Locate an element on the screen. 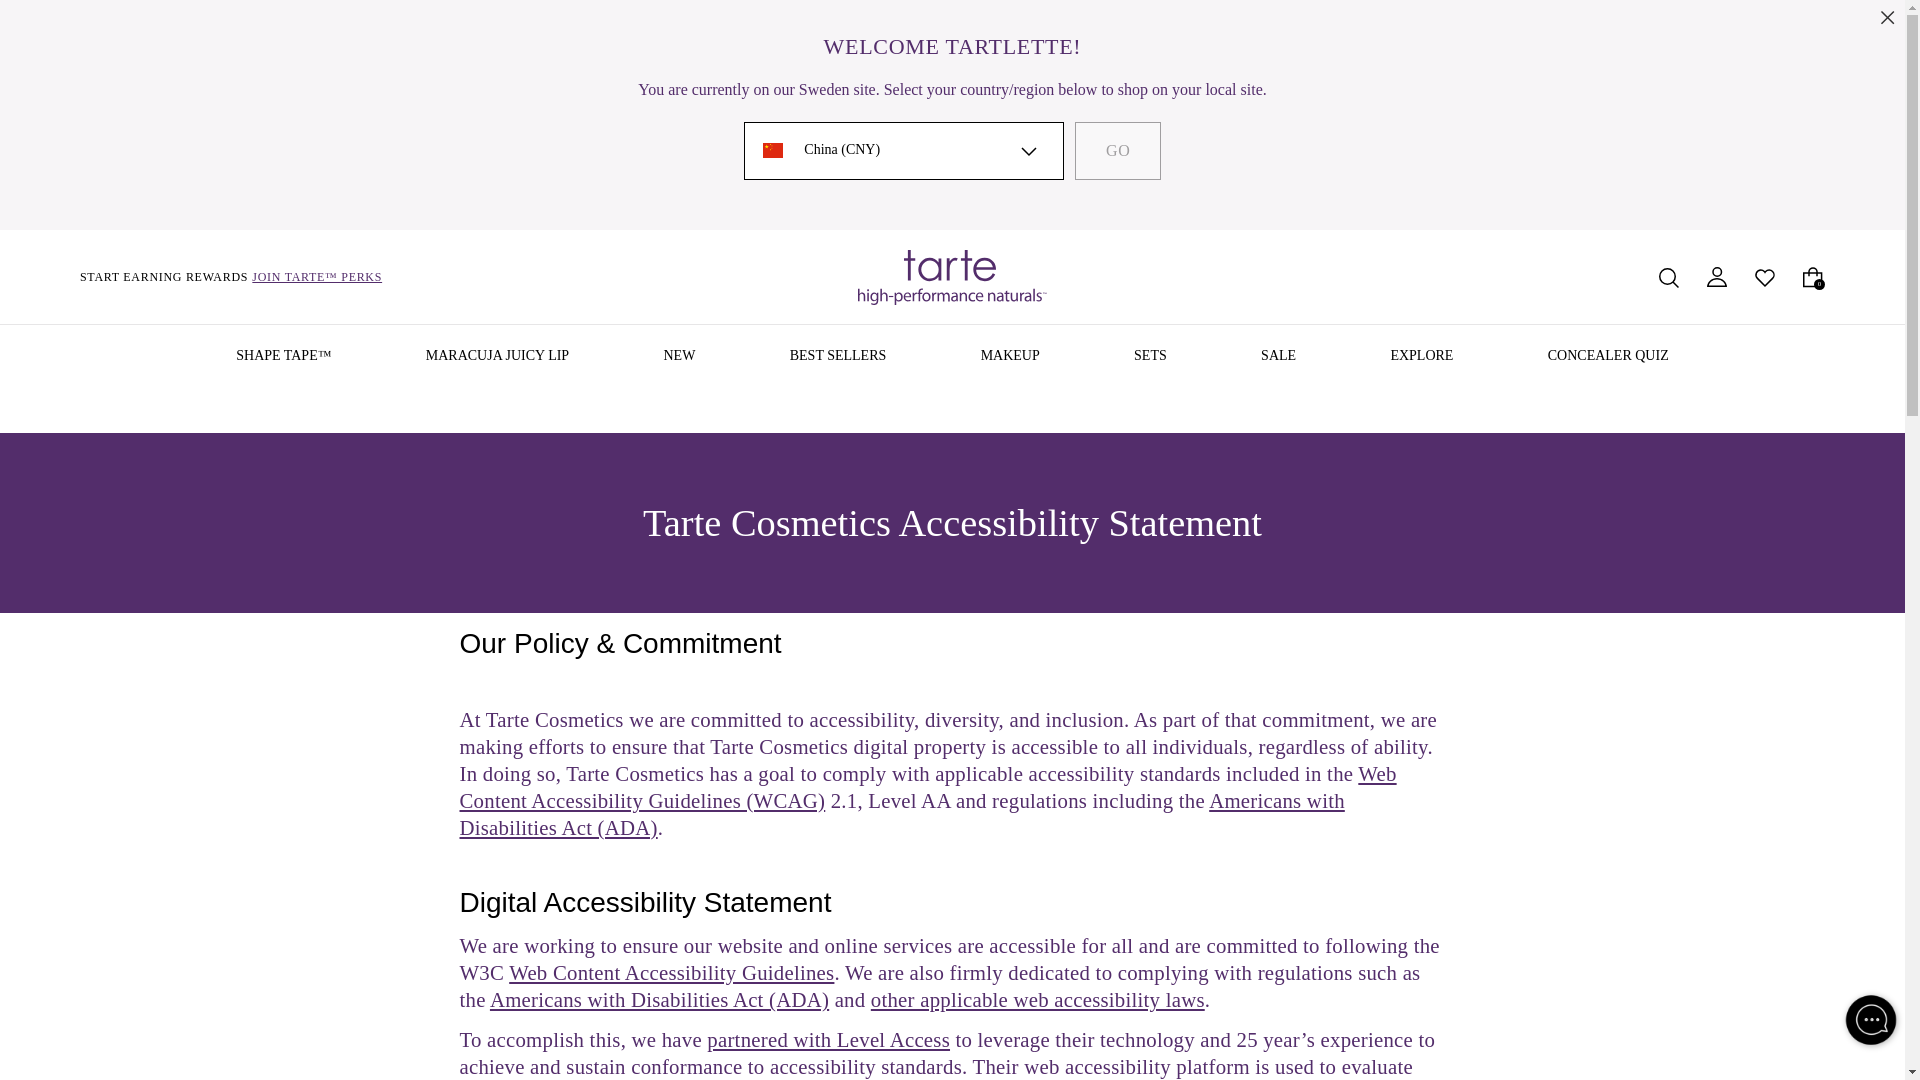 The width and height of the screenshot is (1920, 1080). MARACUJA JUICY LIP is located at coordinates (497, 357).